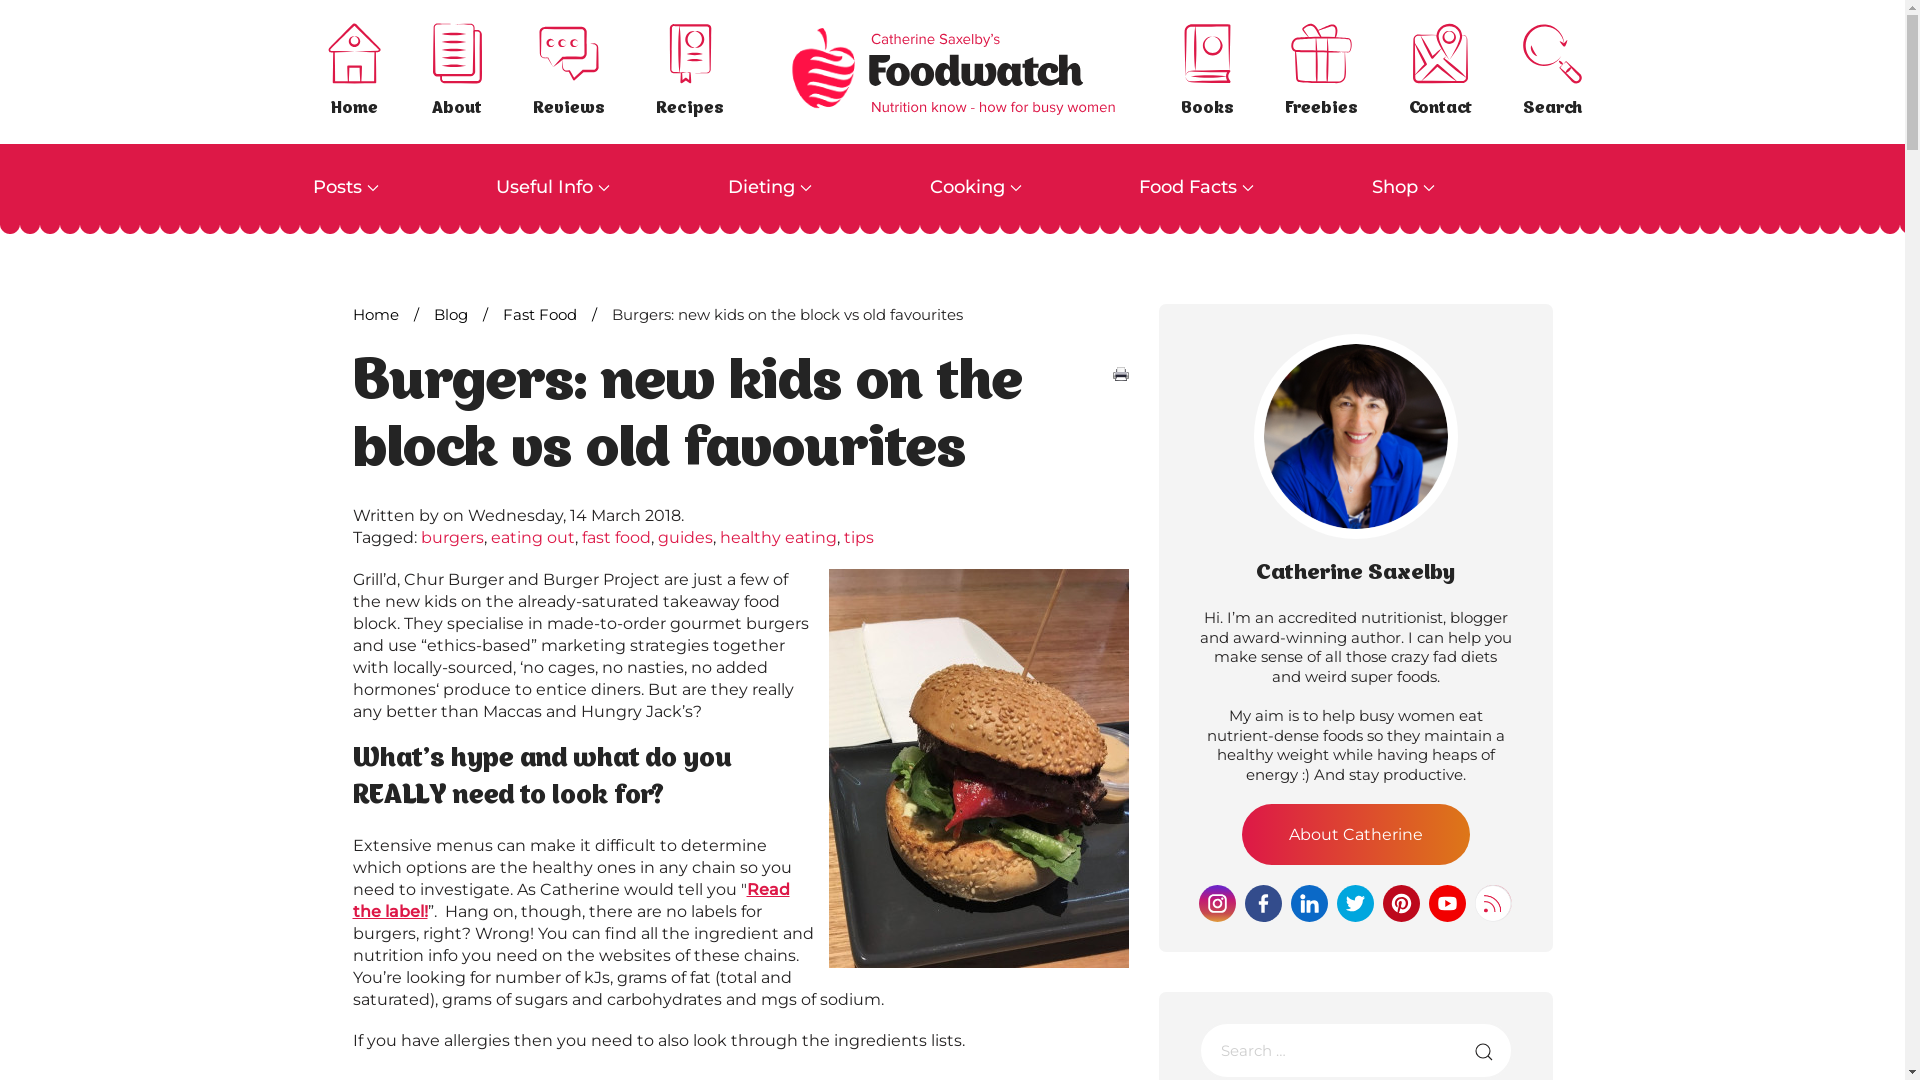 Image resolution: width=1920 pixels, height=1080 pixels. What do you see at coordinates (539, 314) in the screenshot?
I see `Fast Food` at bounding box center [539, 314].